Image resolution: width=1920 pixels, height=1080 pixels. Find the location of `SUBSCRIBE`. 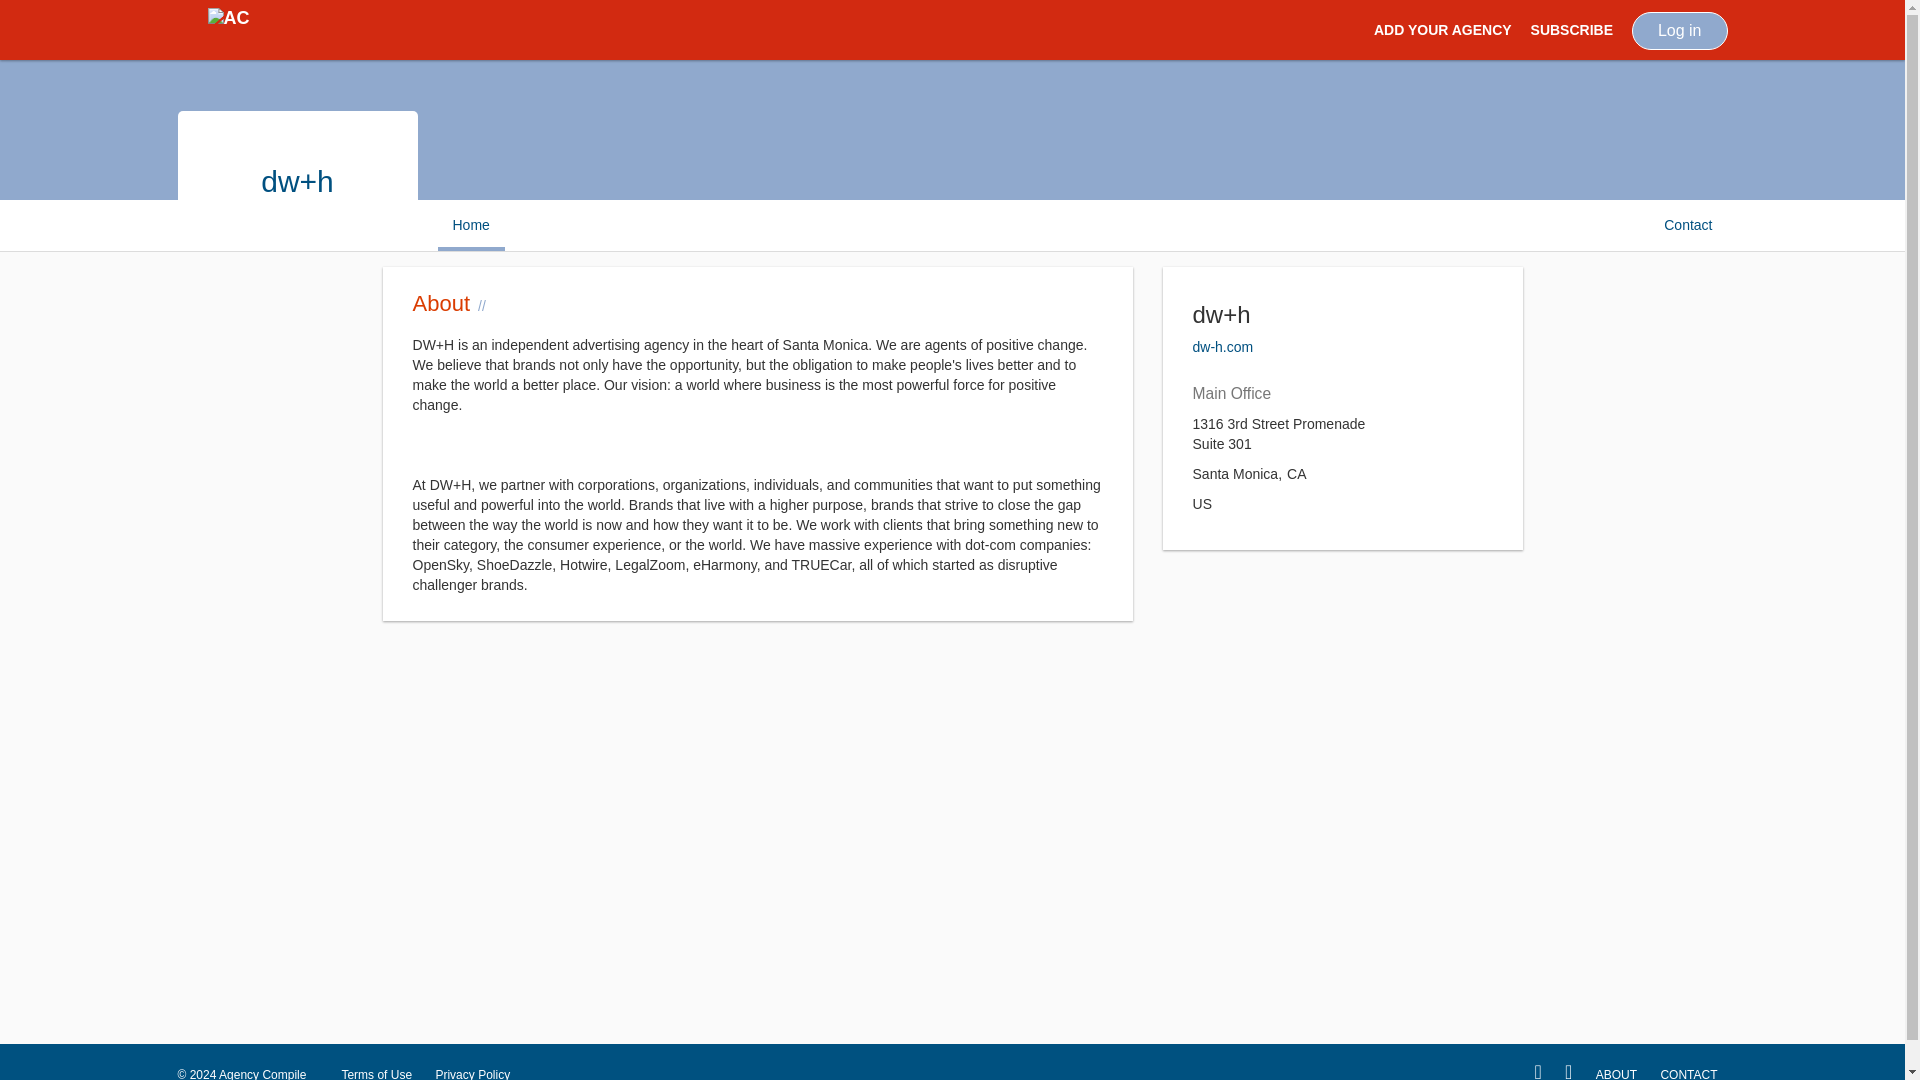

SUBSCRIBE is located at coordinates (1571, 30).